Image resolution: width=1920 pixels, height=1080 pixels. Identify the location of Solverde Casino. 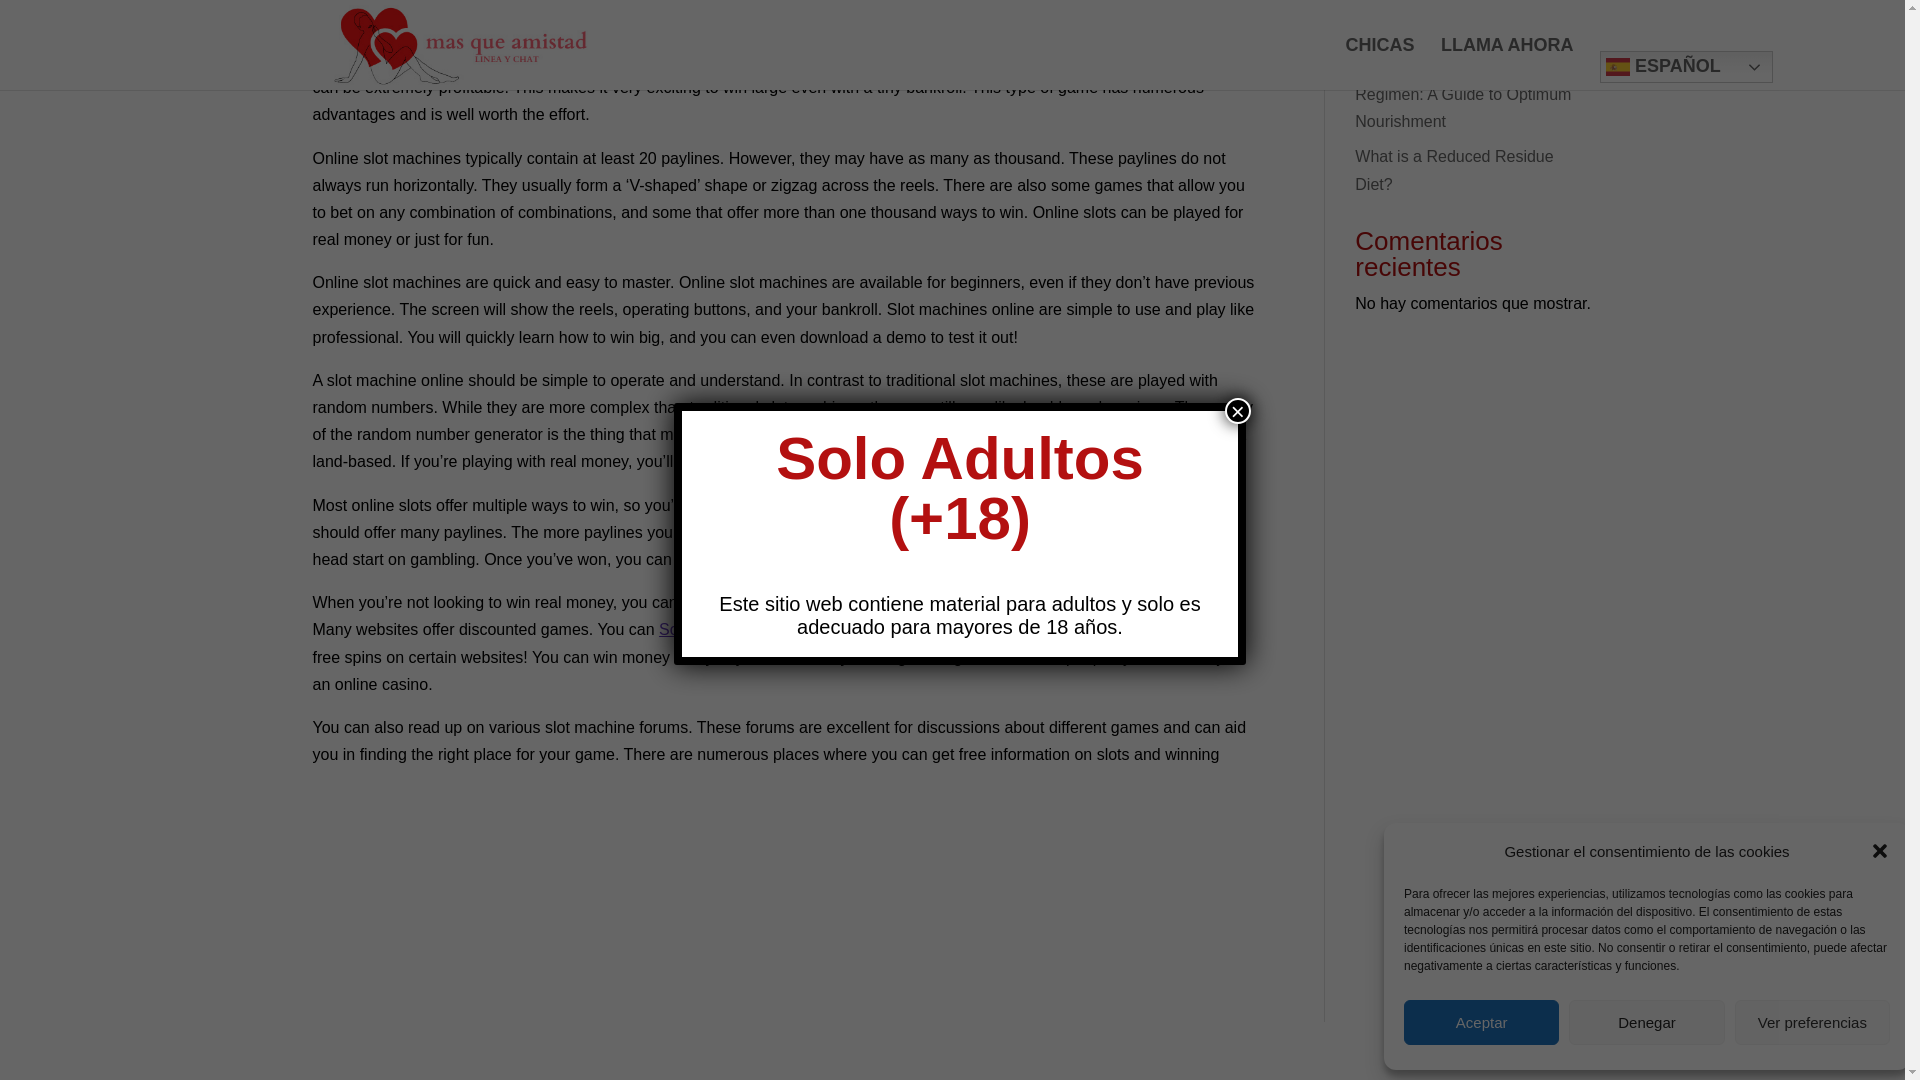
(716, 630).